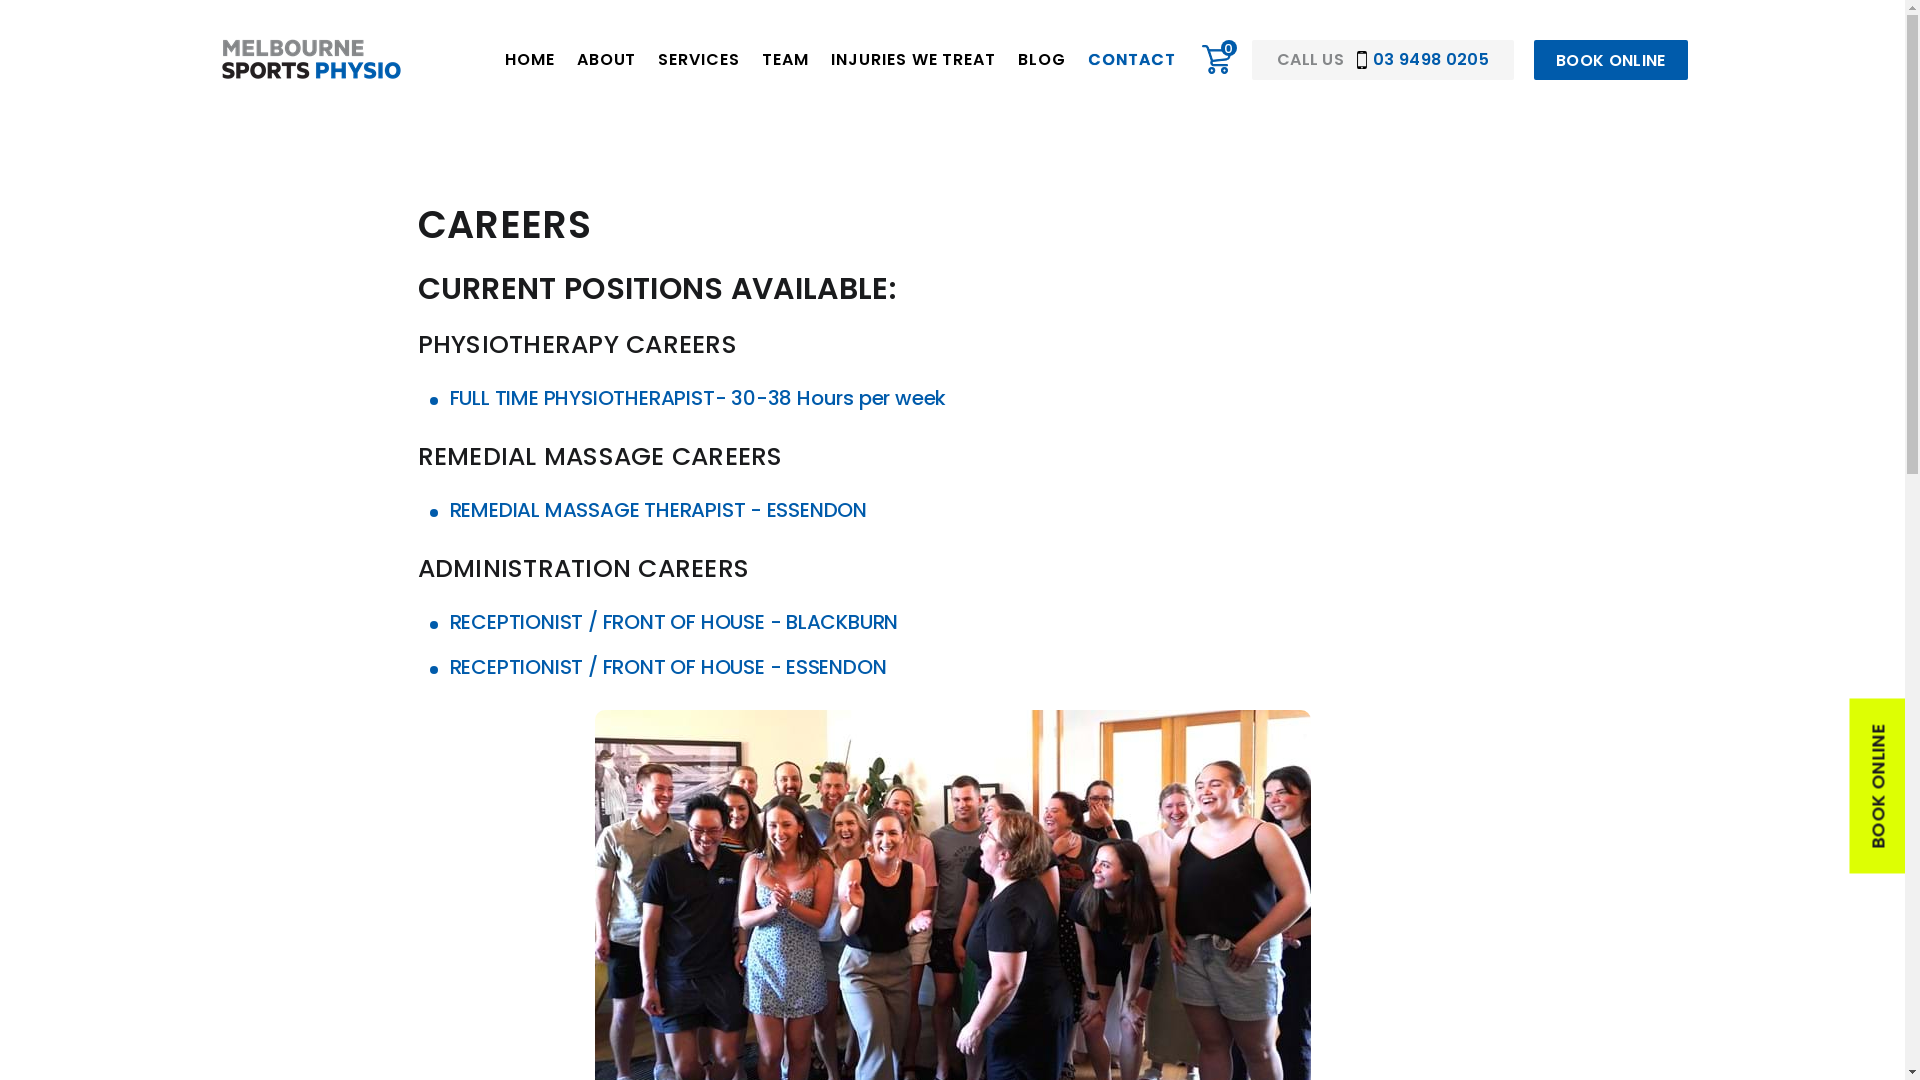 The height and width of the screenshot is (1080, 1920). What do you see at coordinates (659, 510) in the screenshot?
I see `REMEDIAL MASSAGE THERAPIST - ESSENDON` at bounding box center [659, 510].